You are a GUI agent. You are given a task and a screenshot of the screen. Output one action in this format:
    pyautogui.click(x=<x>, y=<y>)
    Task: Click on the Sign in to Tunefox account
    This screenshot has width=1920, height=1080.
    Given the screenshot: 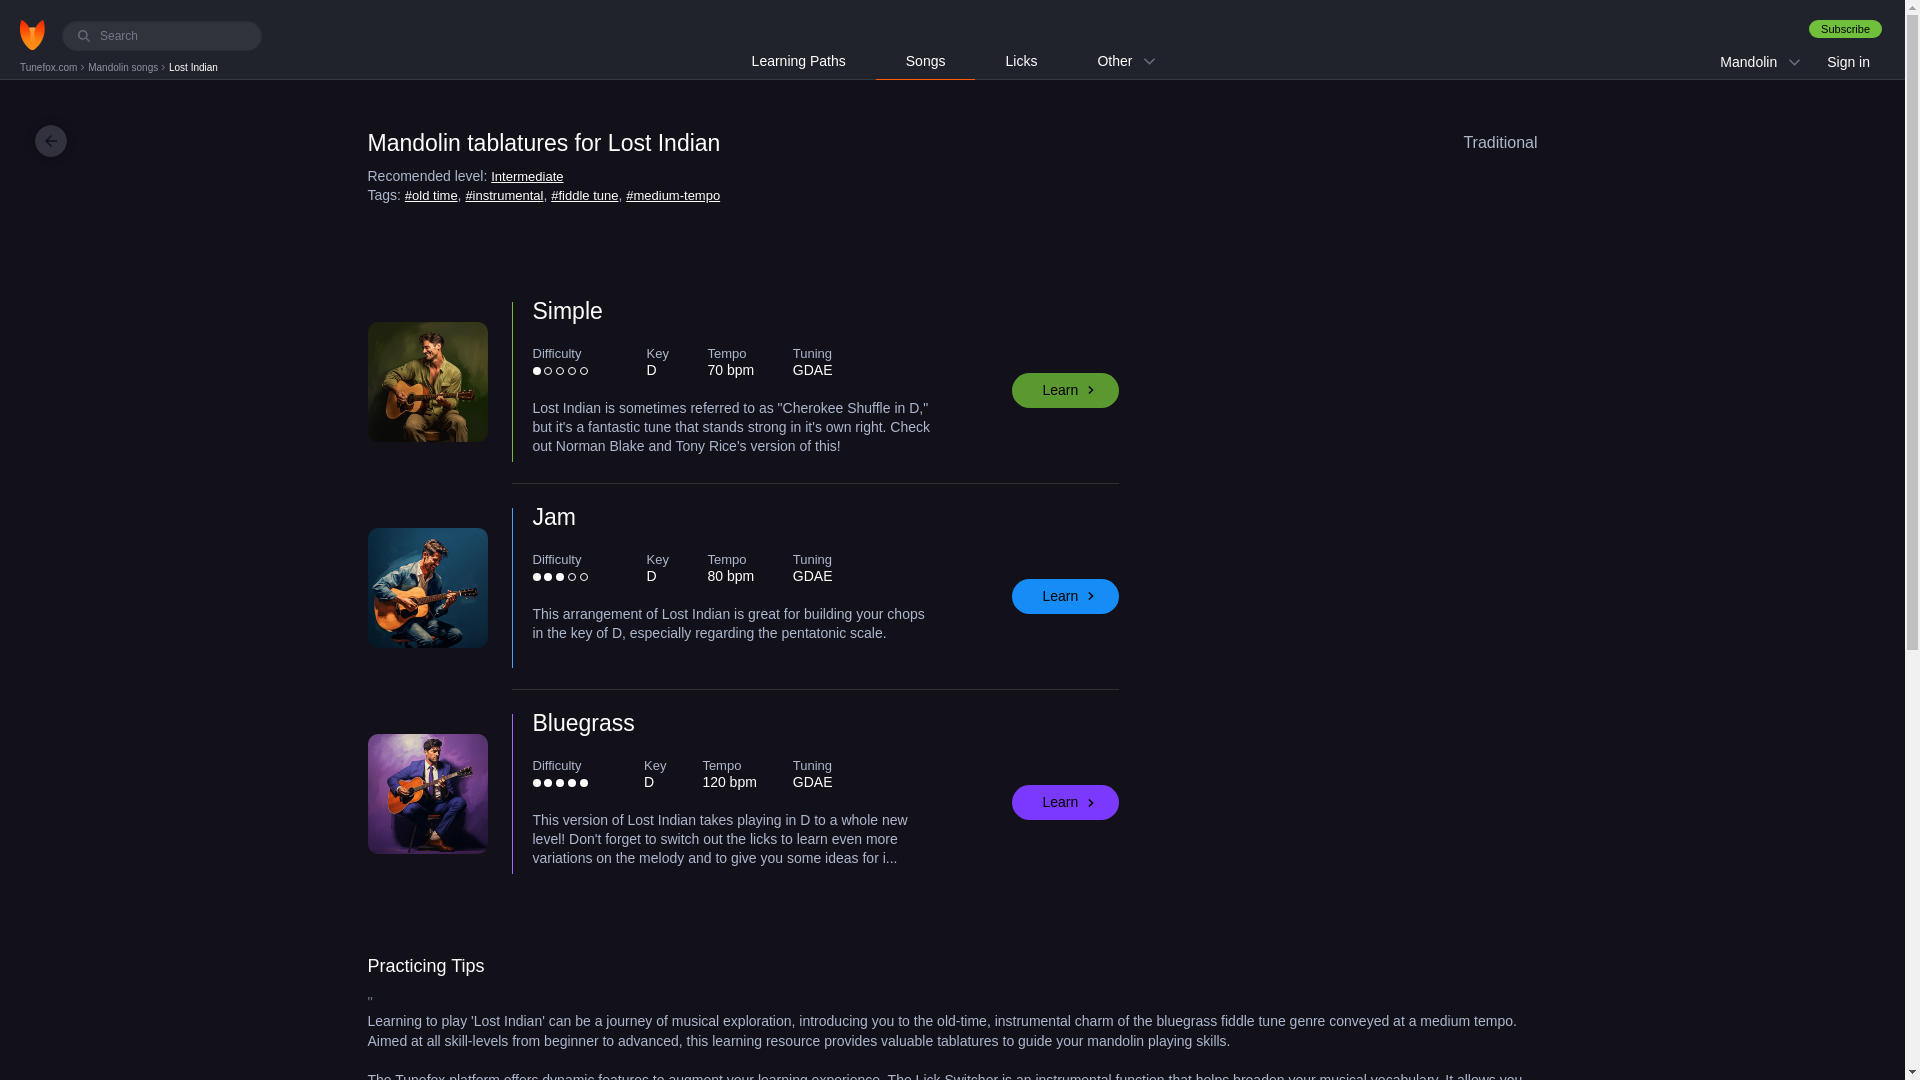 What is the action you would take?
    pyautogui.click(x=1848, y=62)
    